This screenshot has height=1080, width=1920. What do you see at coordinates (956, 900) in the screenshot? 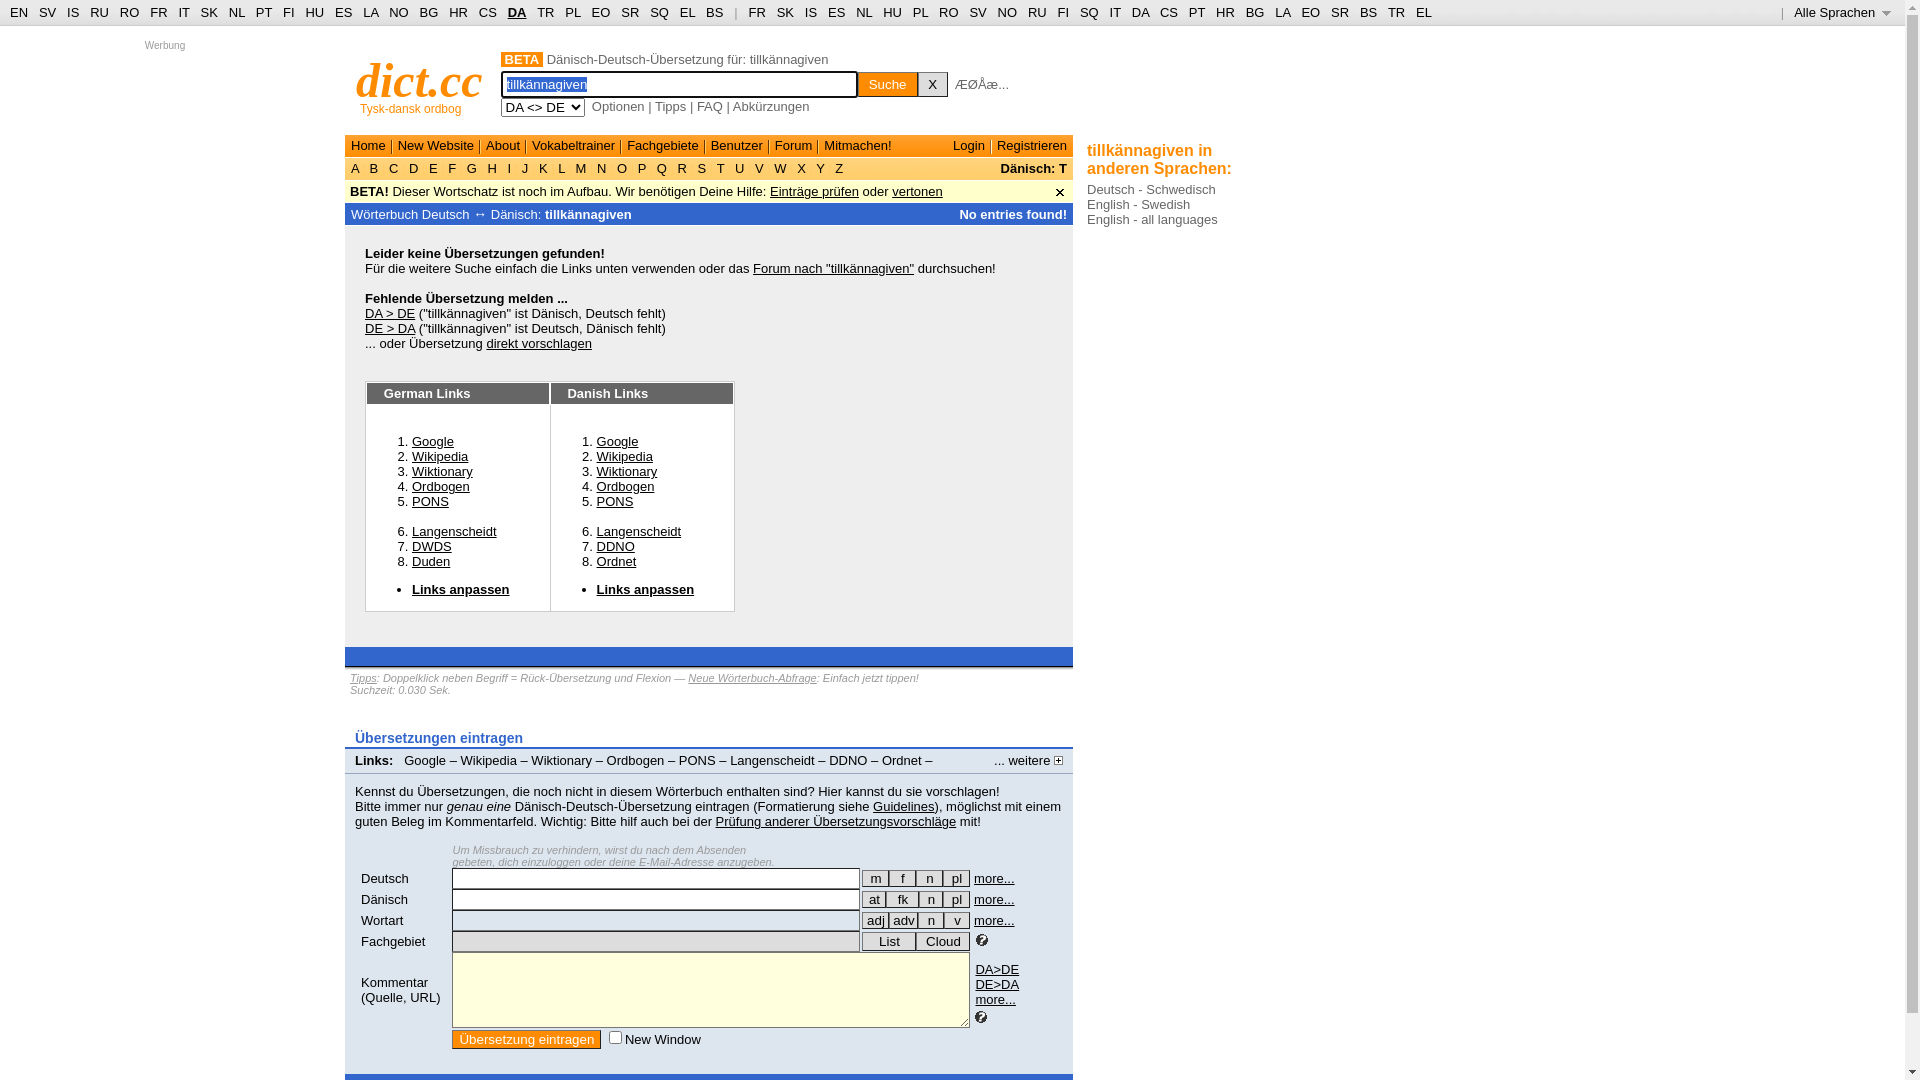
I see `pl` at bounding box center [956, 900].